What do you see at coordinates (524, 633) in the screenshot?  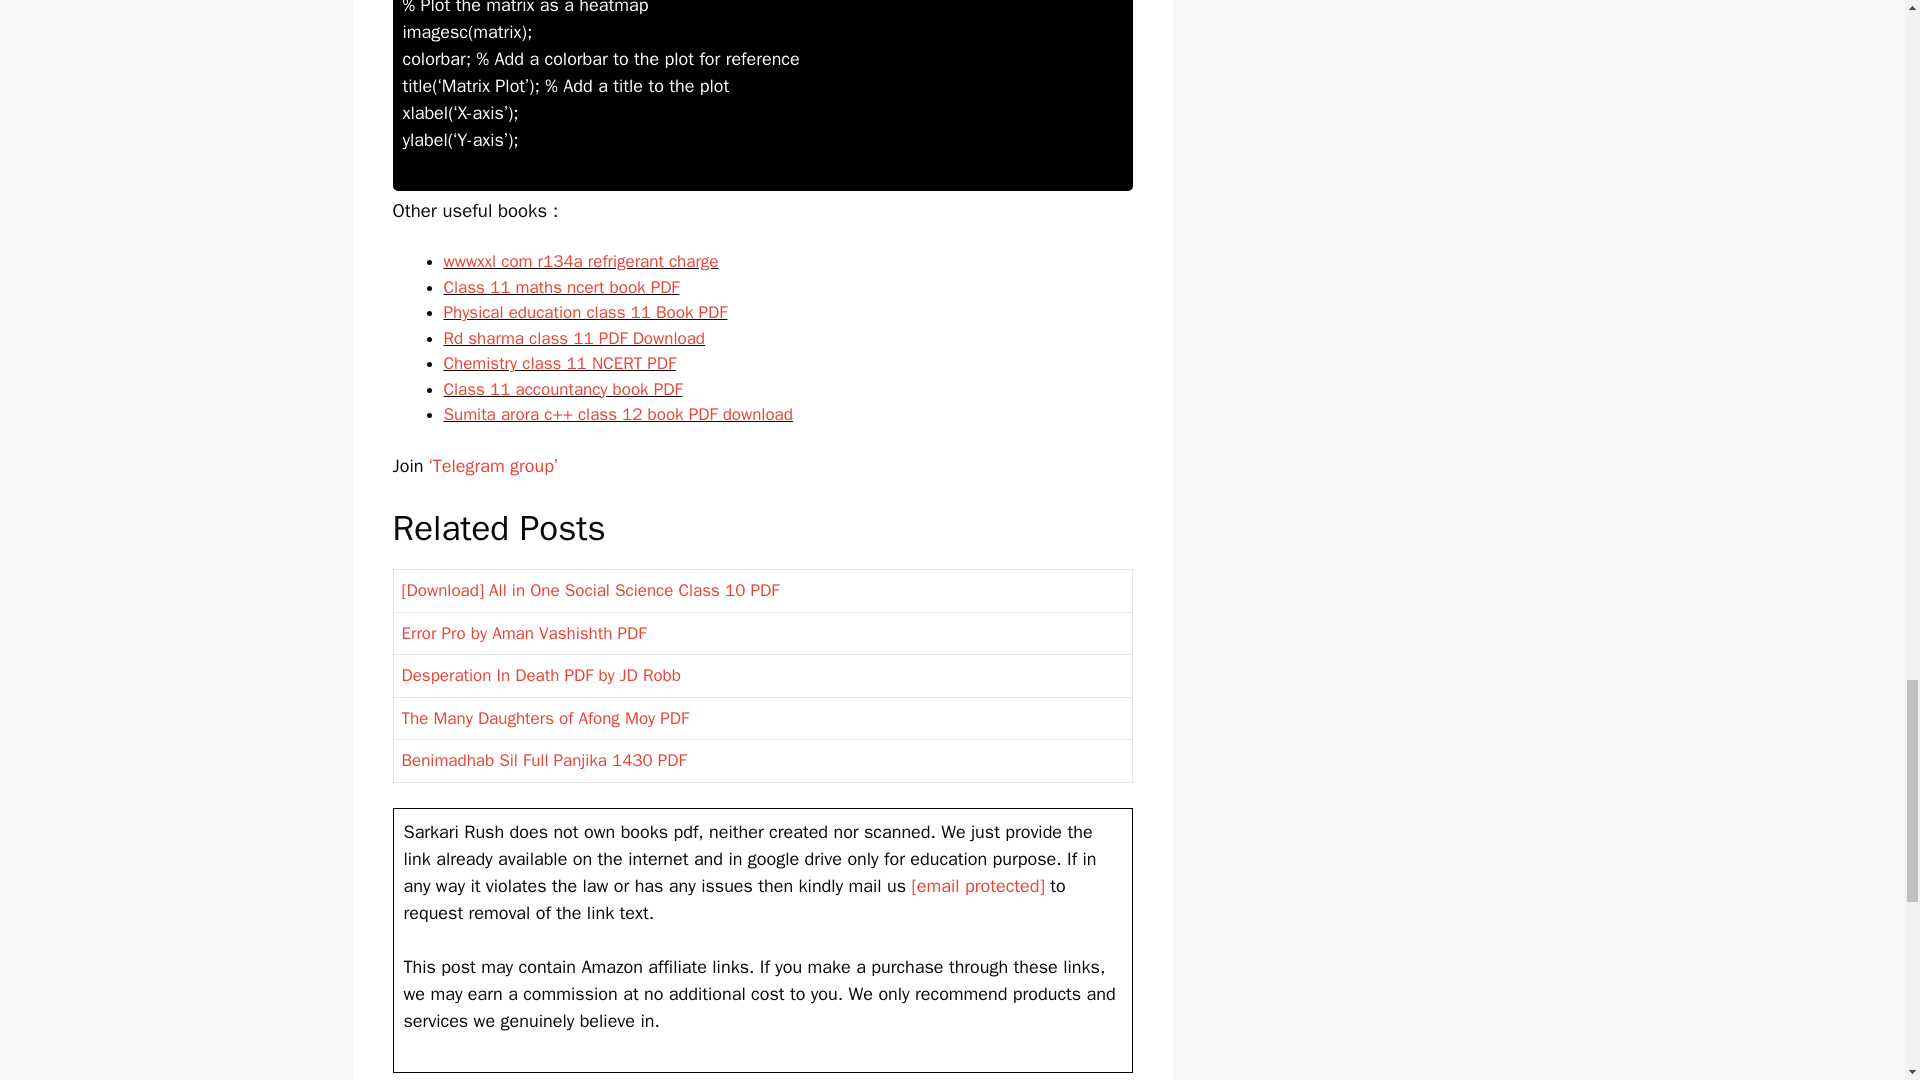 I see `Error Pro by Aman Vashishth PDF` at bounding box center [524, 633].